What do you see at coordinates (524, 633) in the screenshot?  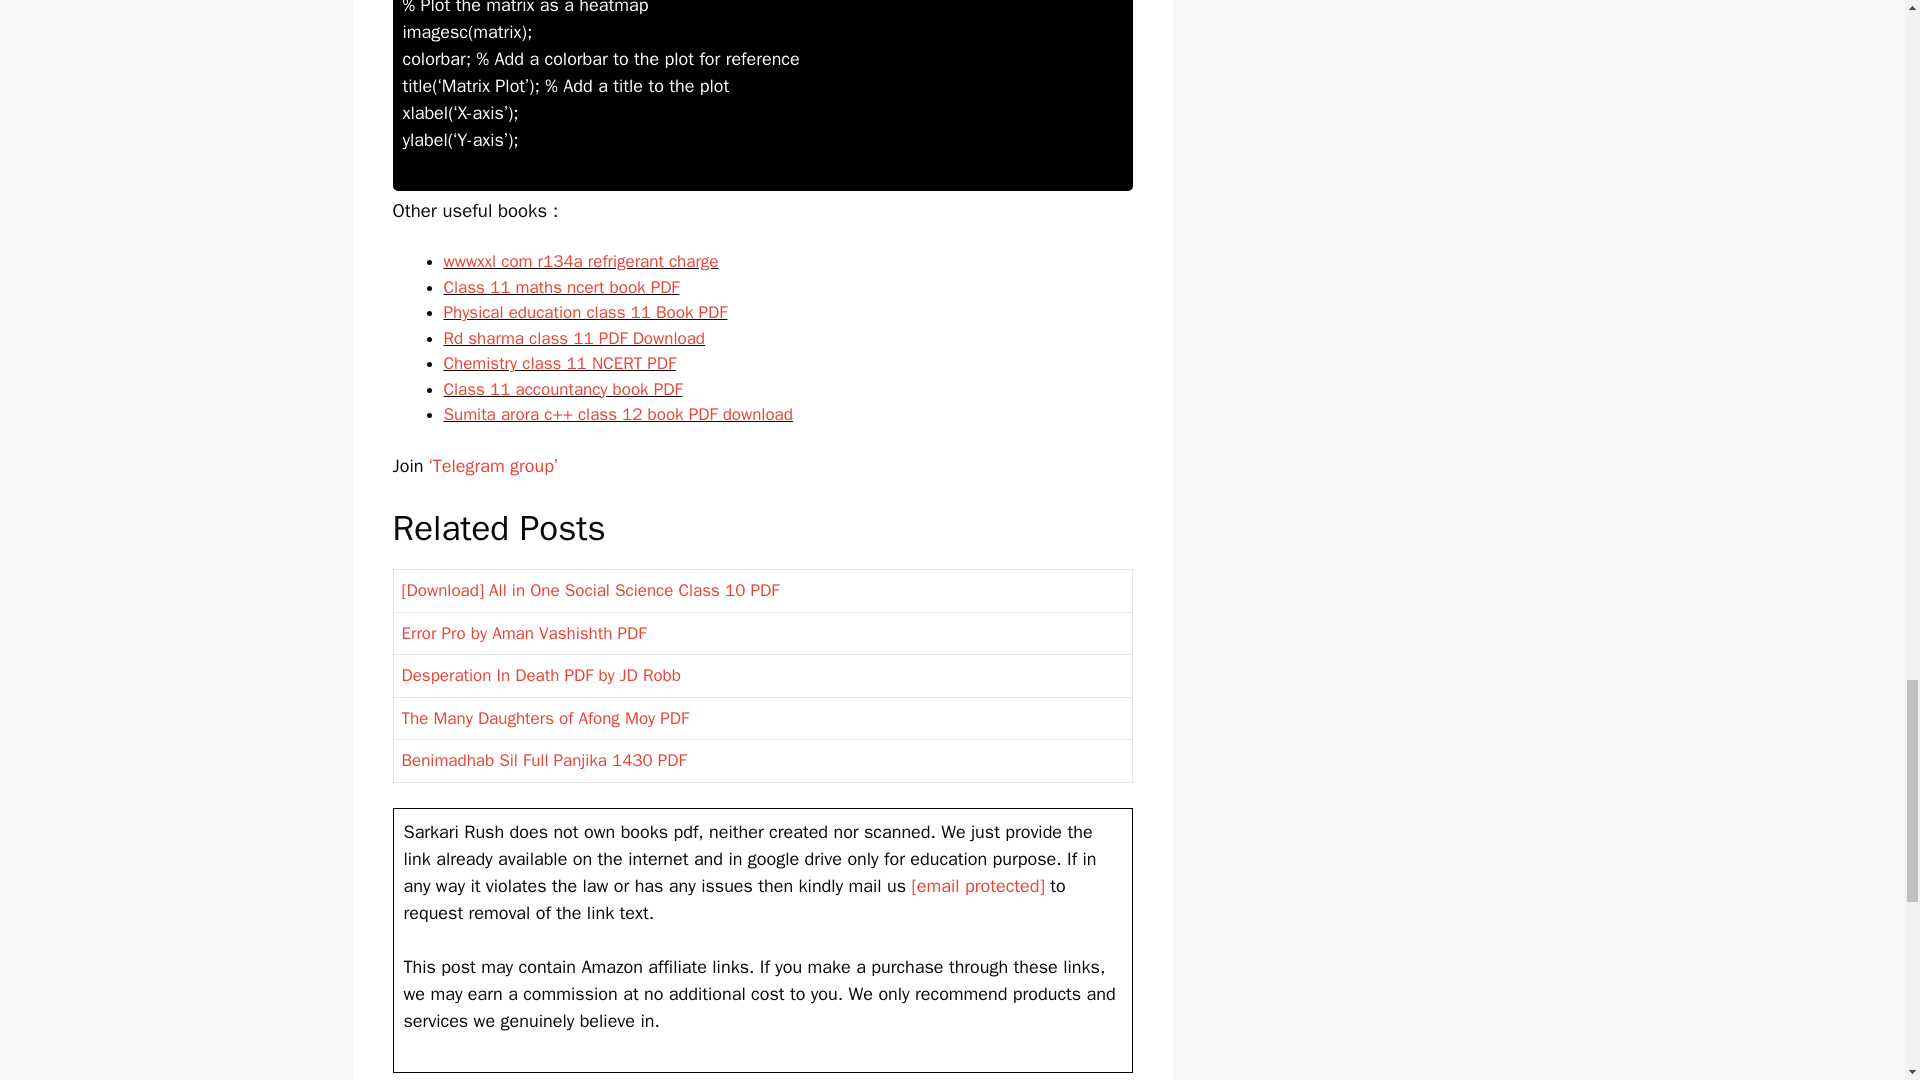 I see `Error Pro by Aman Vashishth PDF` at bounding box center [524, 633].